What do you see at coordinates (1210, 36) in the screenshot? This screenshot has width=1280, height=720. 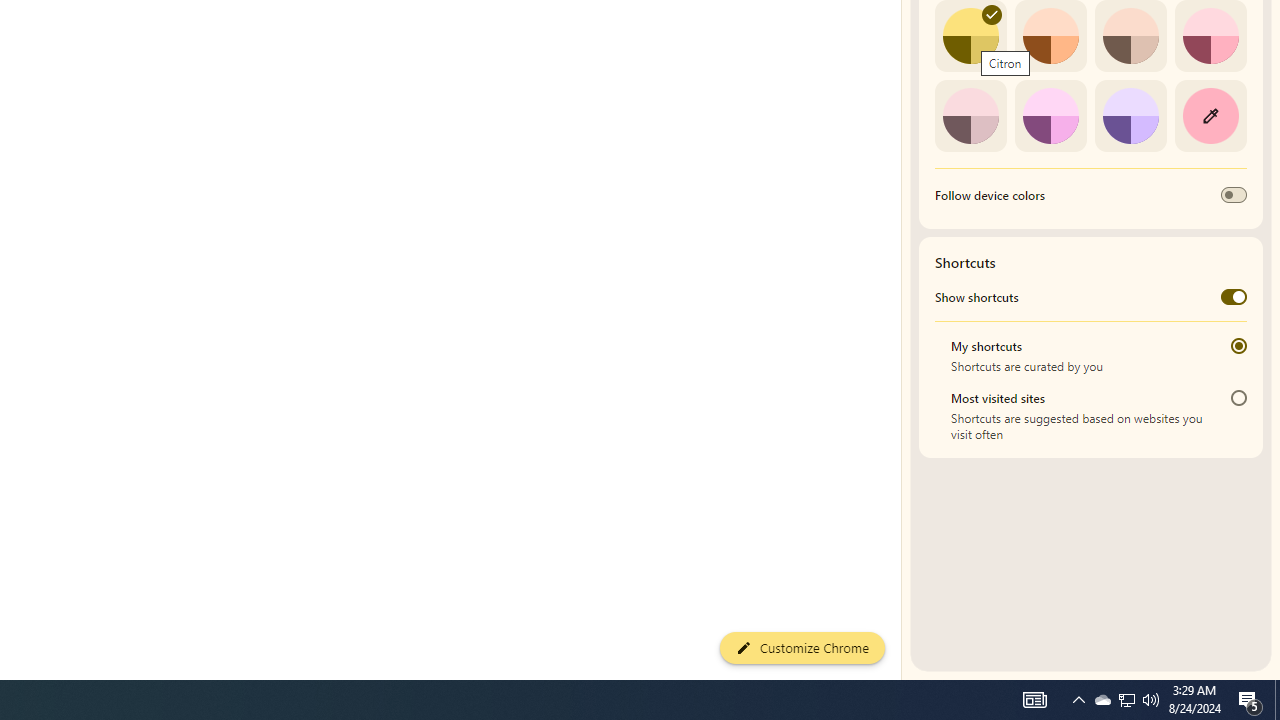 I see `Rose` at bounding box center [1210, 36].